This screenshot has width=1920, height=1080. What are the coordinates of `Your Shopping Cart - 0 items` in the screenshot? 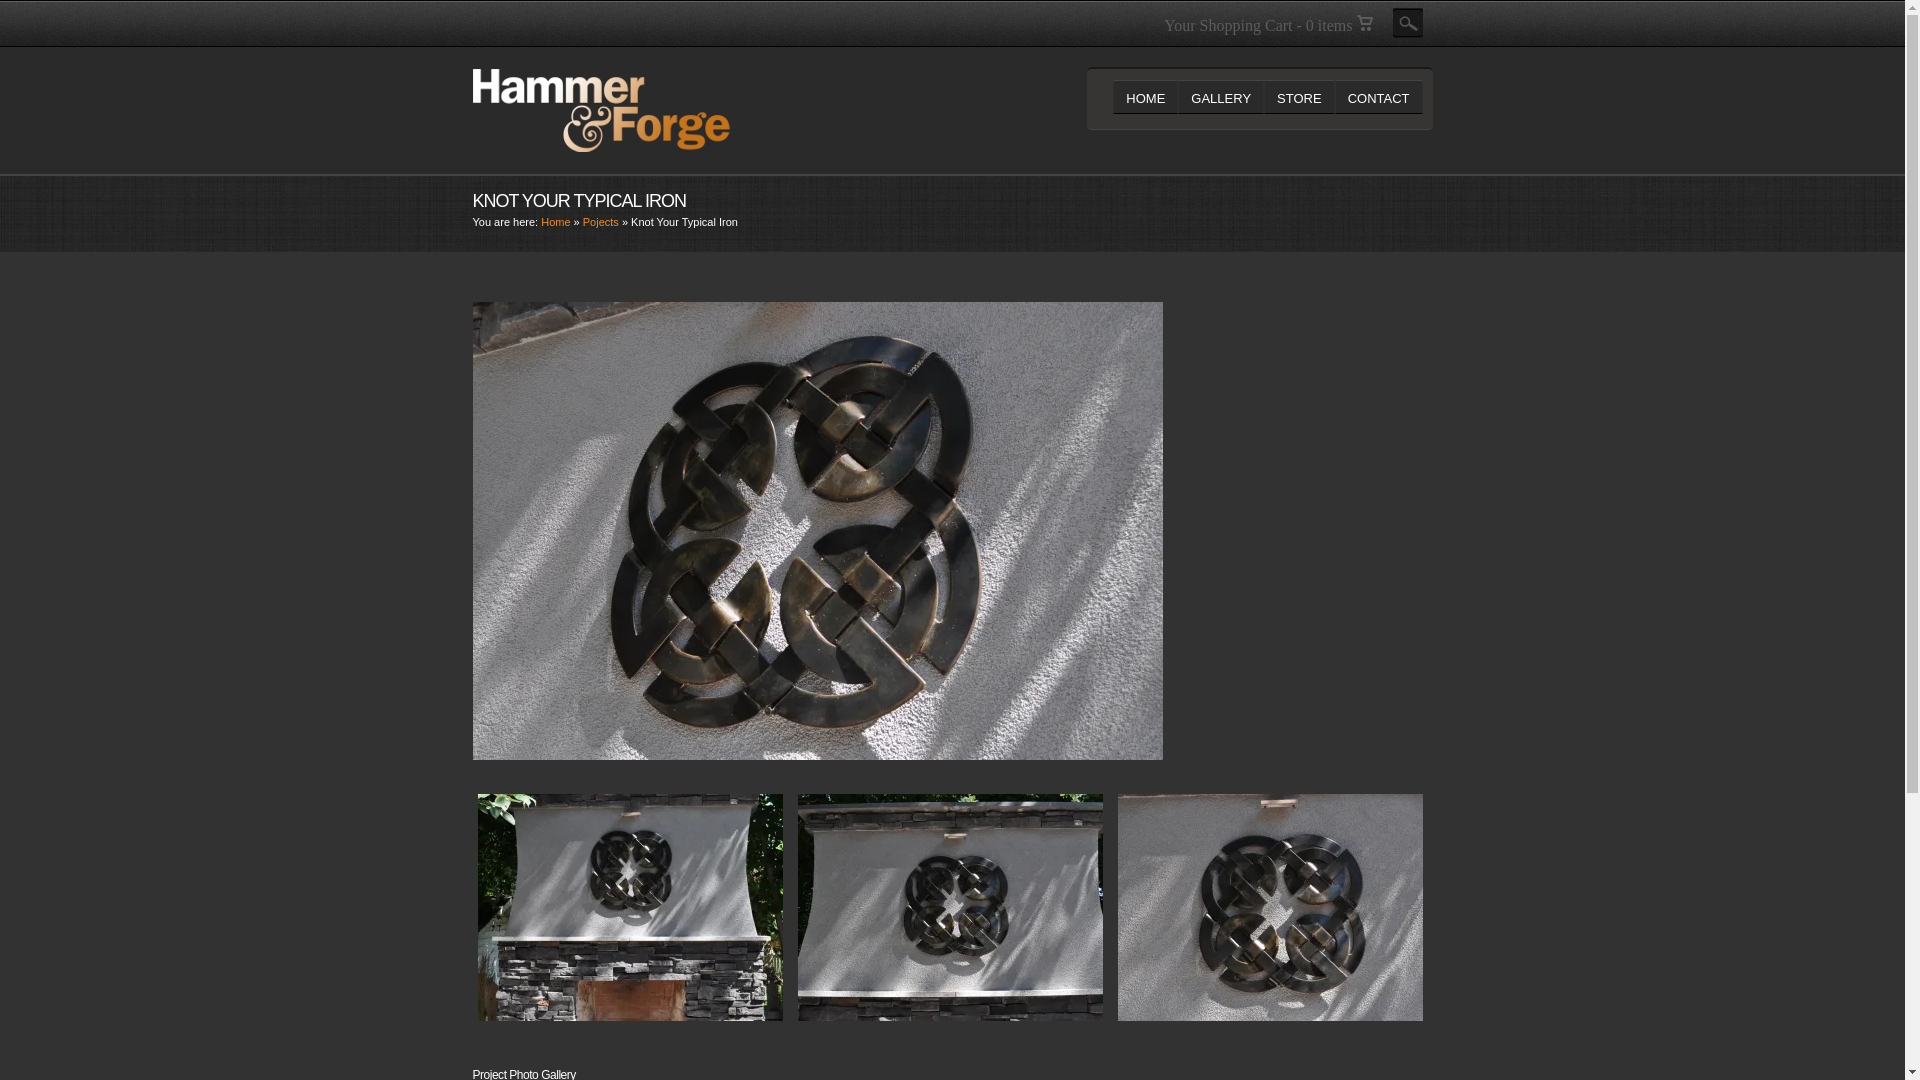 It's located at (1268, 25).